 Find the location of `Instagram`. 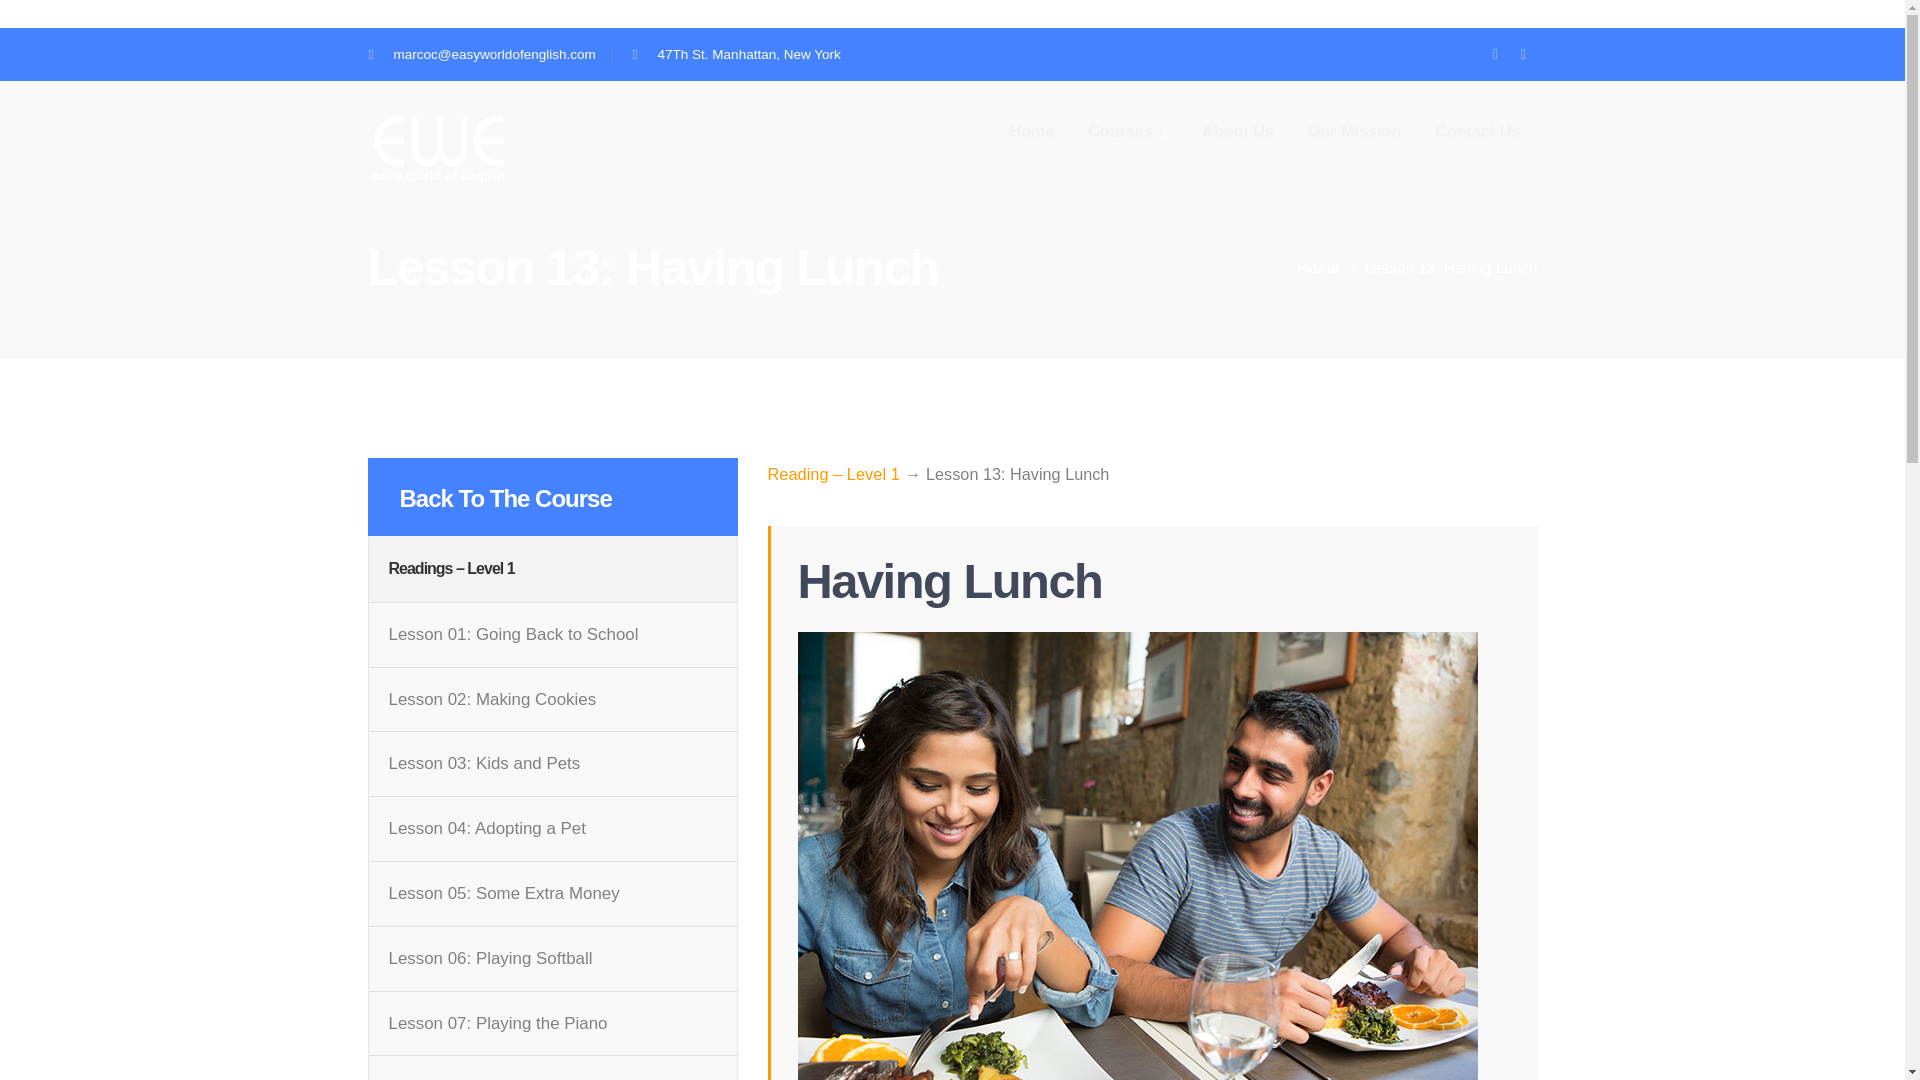

Instagram is located at coordinates (1523, 54).